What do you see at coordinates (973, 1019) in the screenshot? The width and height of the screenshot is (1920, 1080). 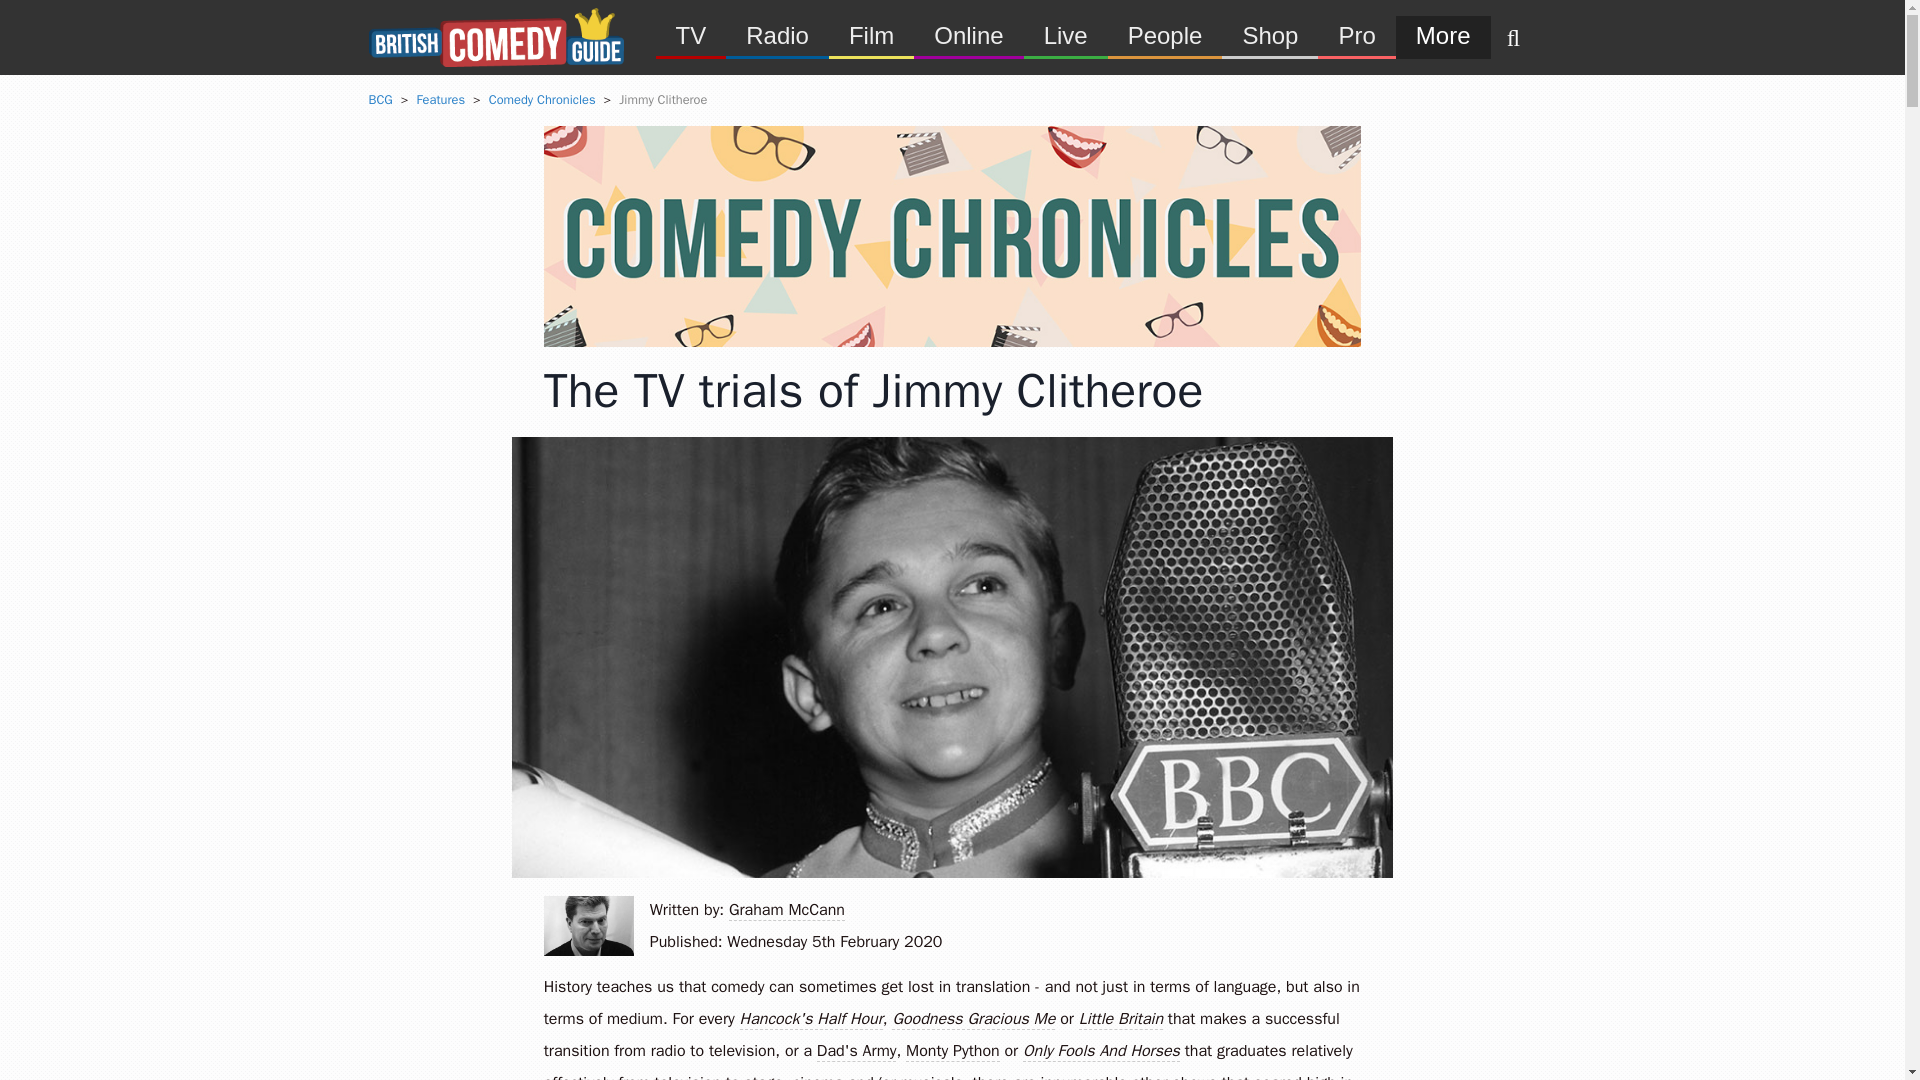 I see `Goodness Gracious Me` at bounding box center [973, 1019].